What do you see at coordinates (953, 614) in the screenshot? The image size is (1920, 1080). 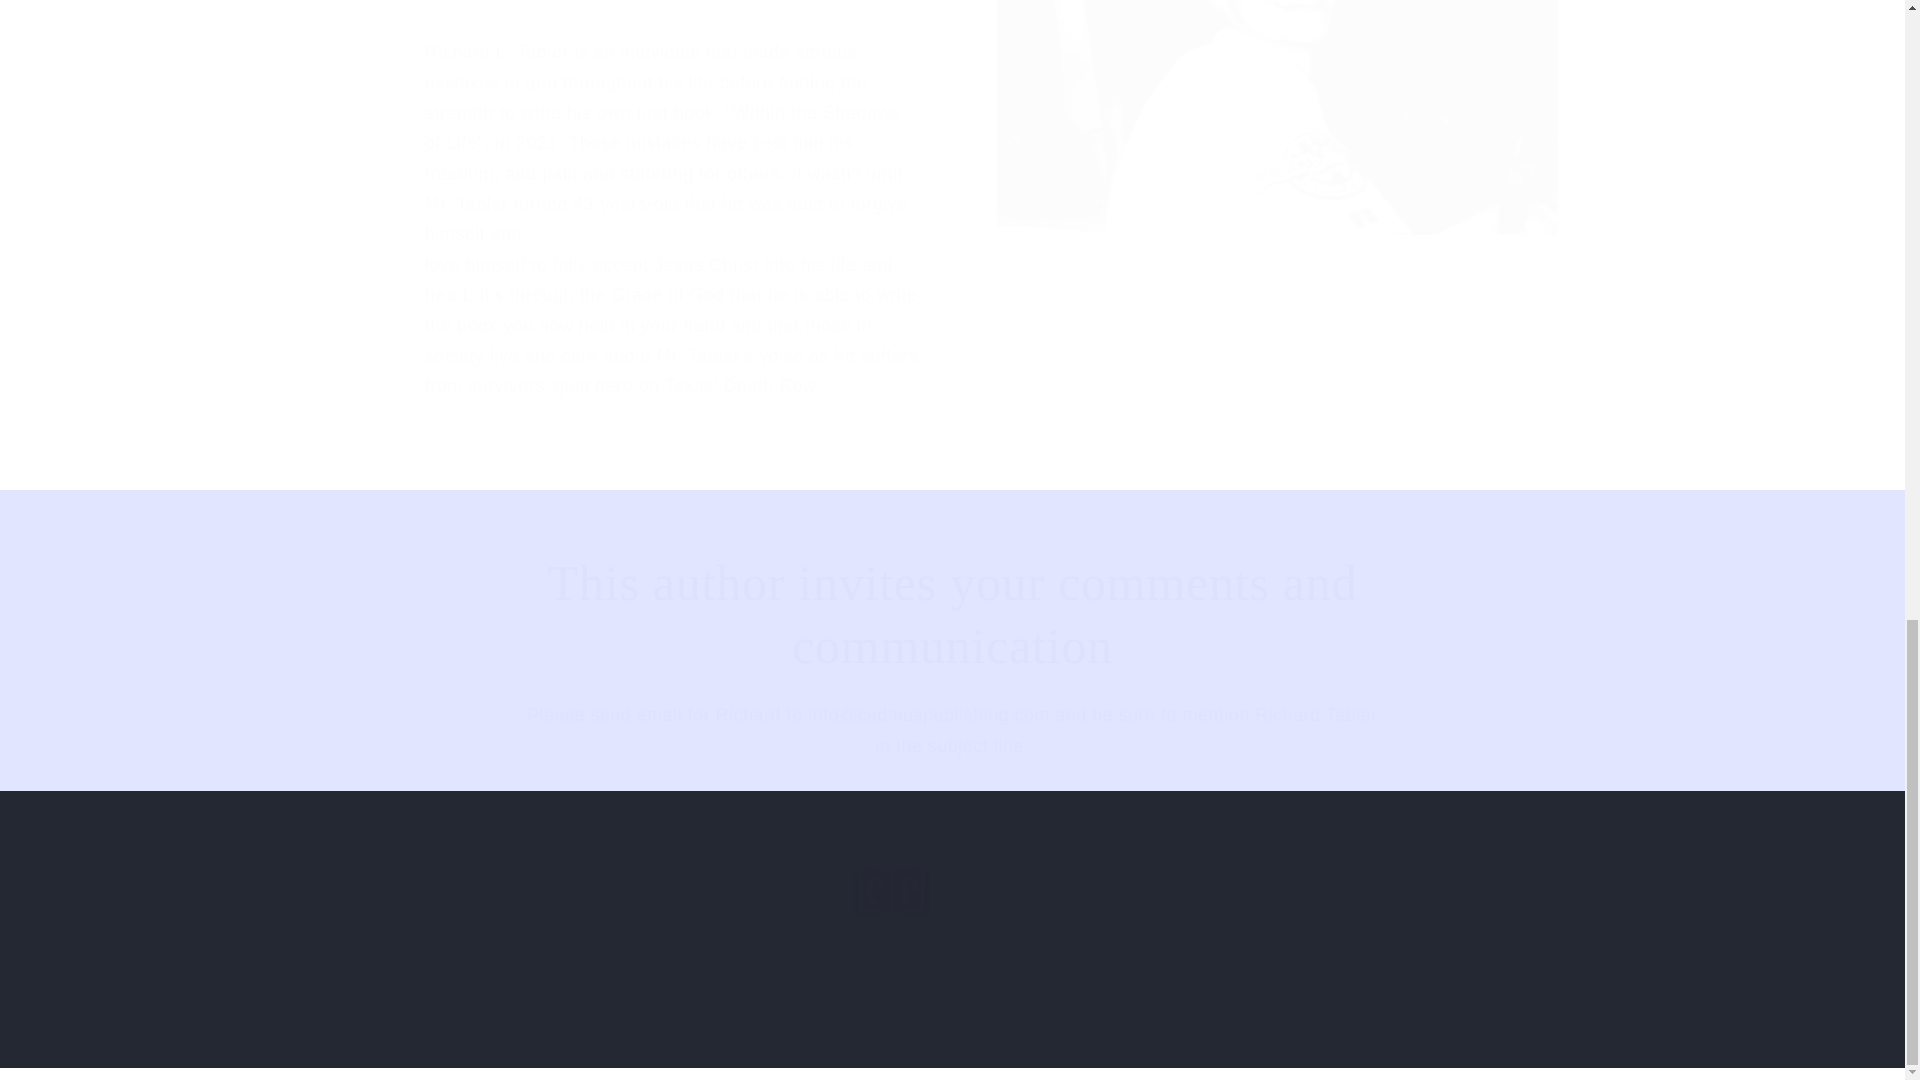 I see `This author invites your comments and communication` at bounding box center [953, 614].